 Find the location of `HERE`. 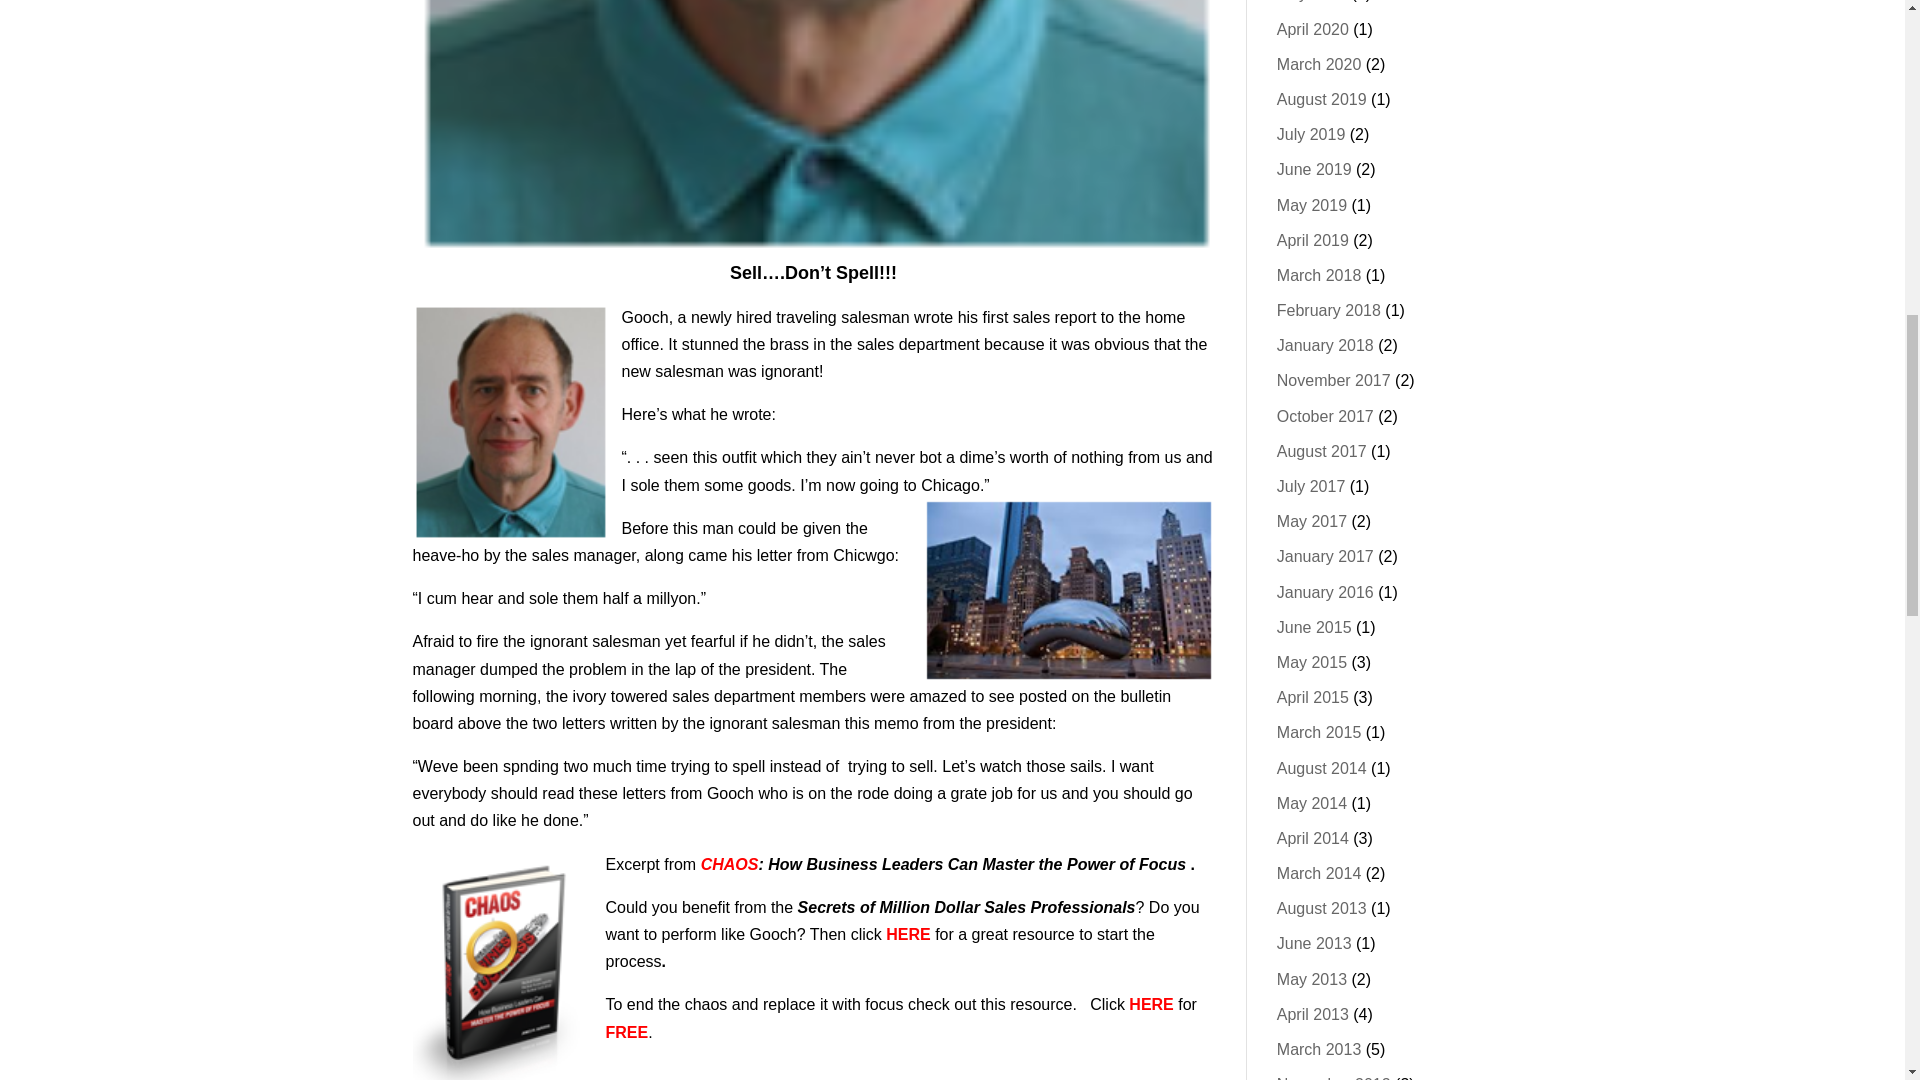

HERE is located at coordinates (1150, 1004).